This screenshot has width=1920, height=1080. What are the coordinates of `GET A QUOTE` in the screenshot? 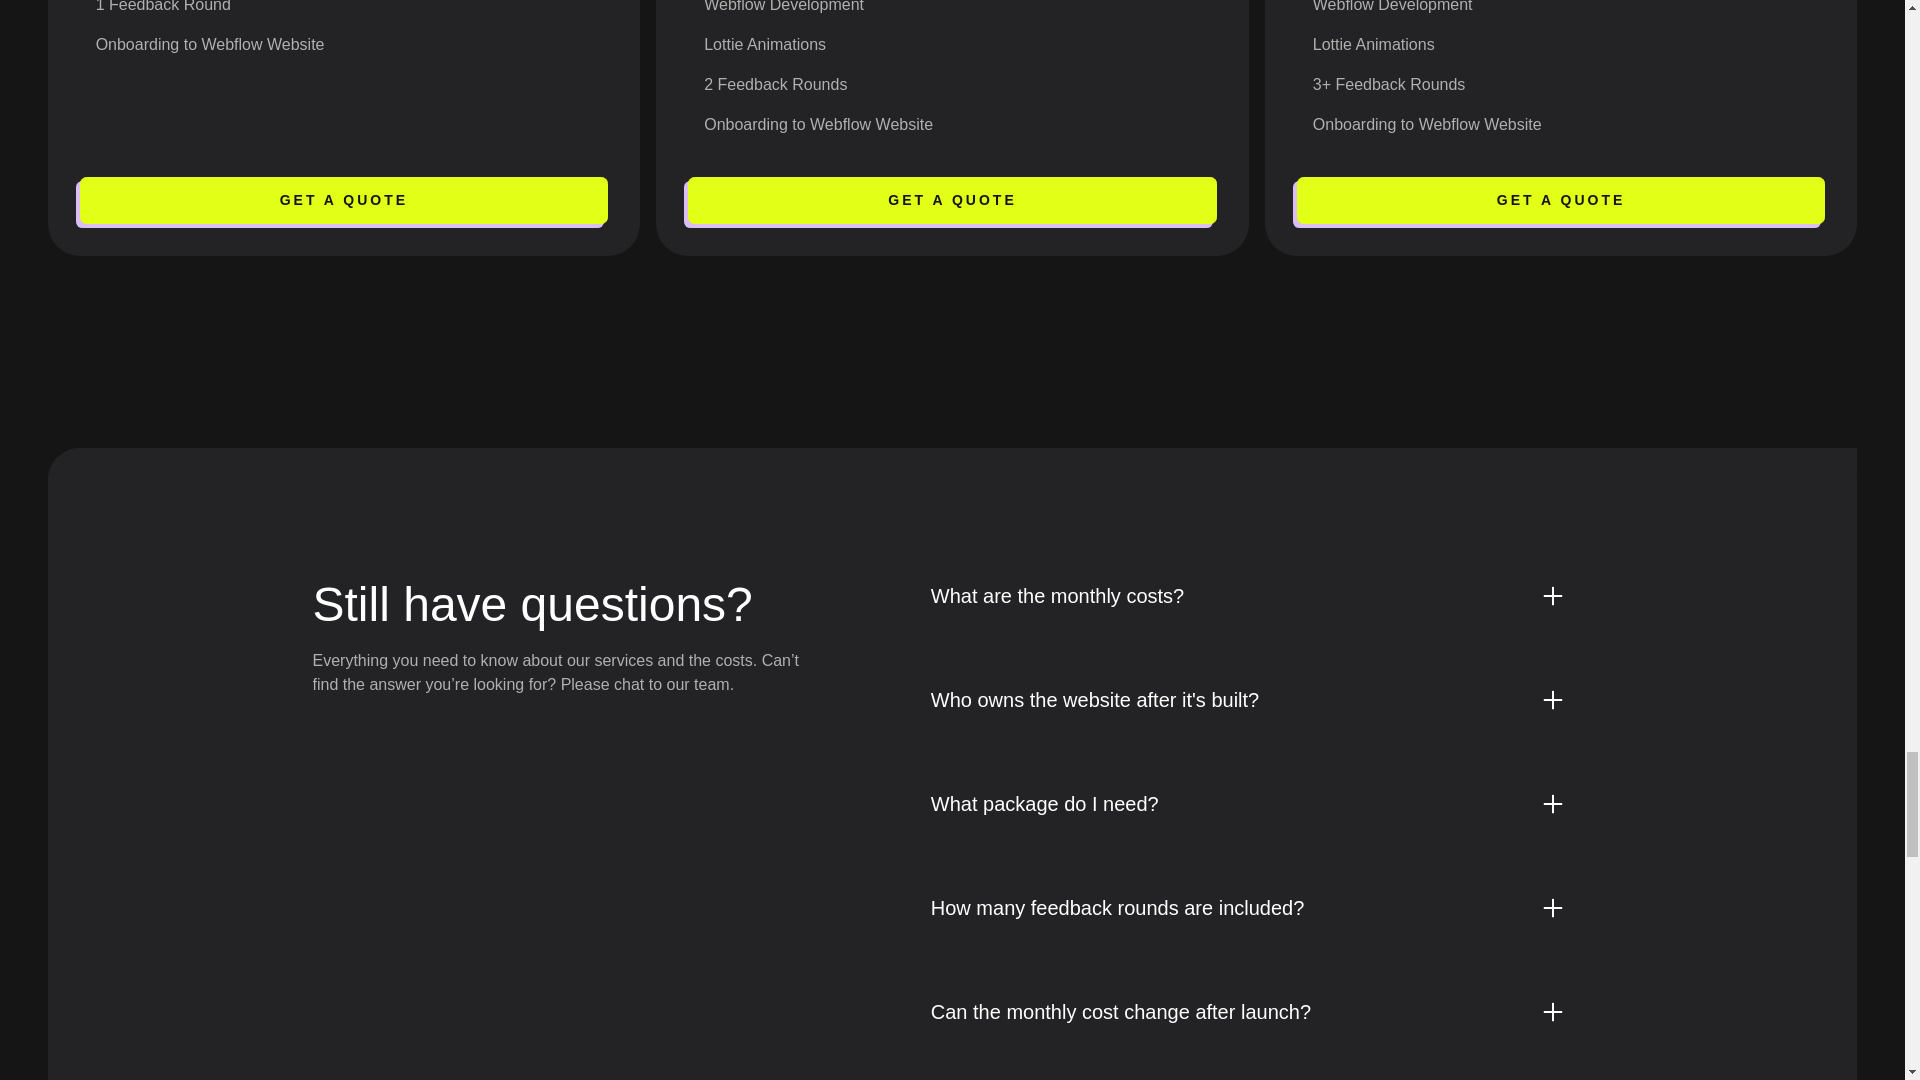 It's located at (1561, 200).